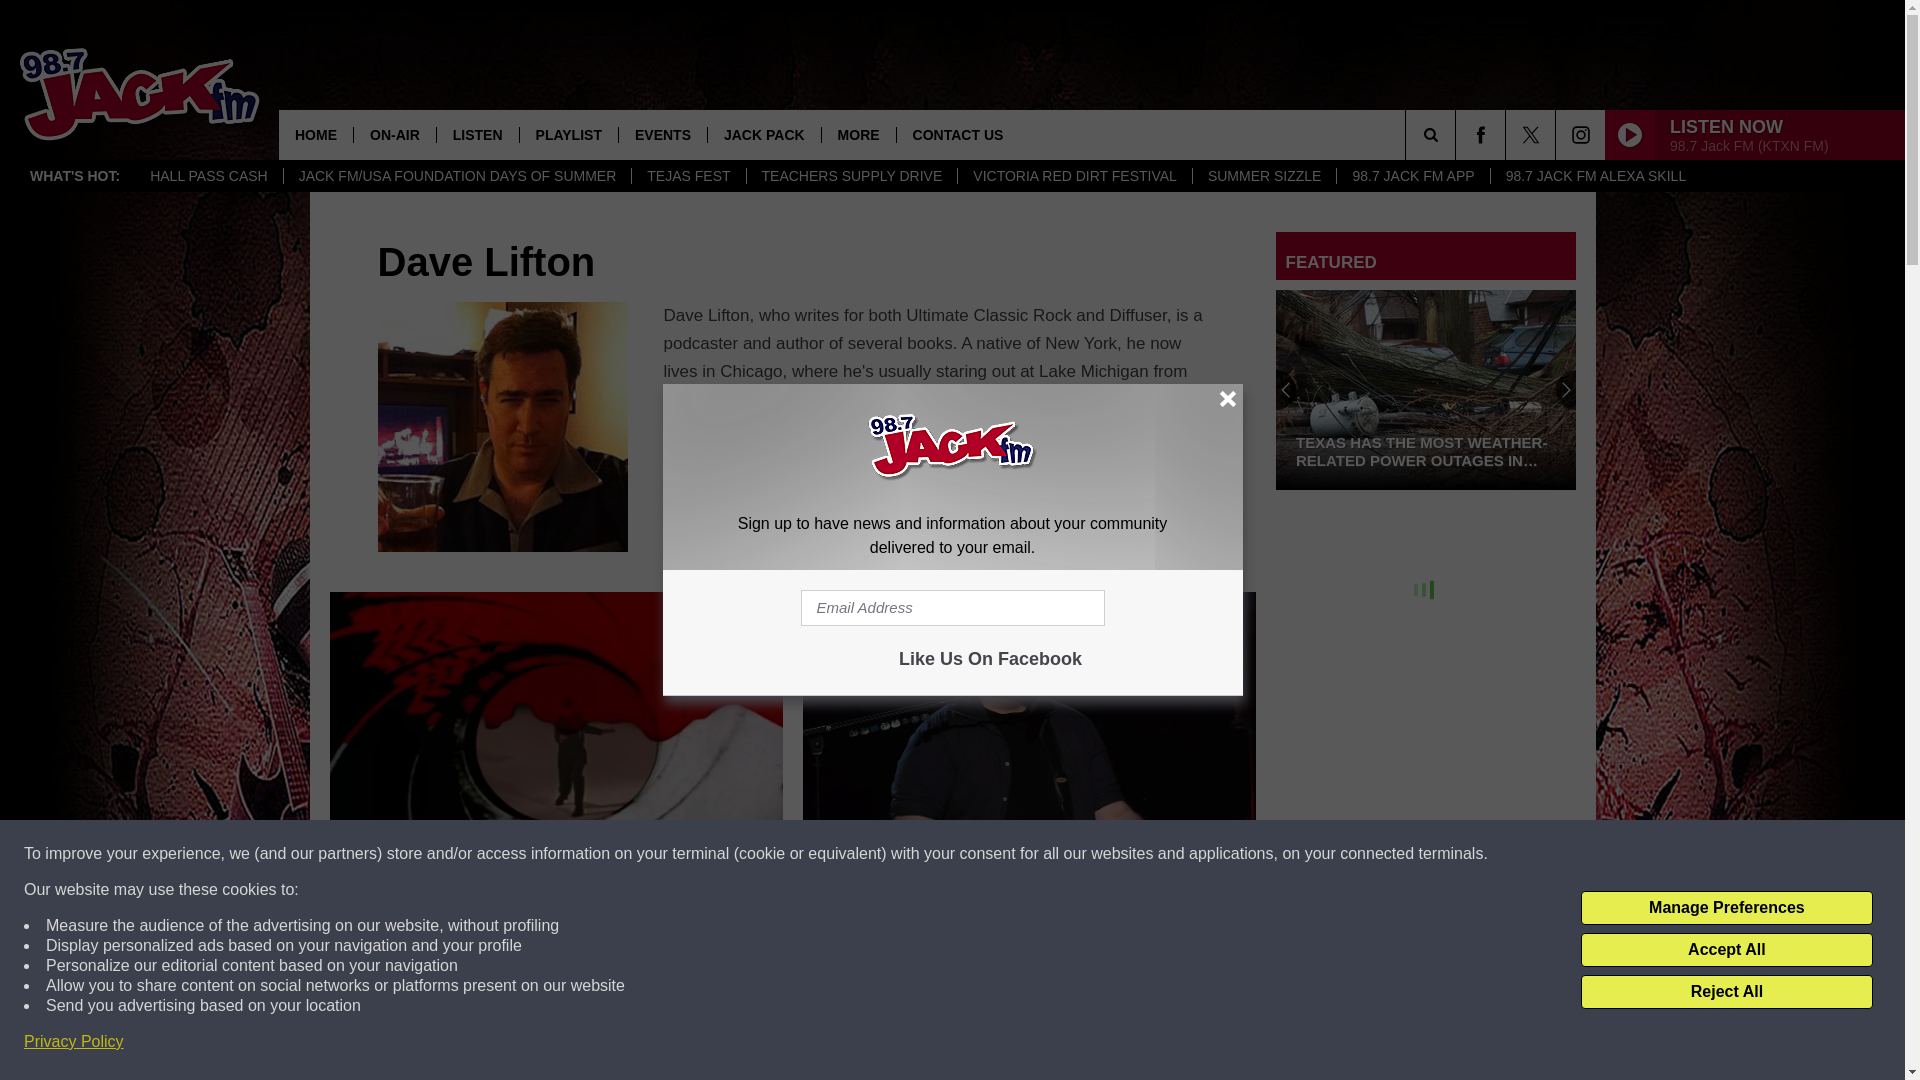  What do you see at coordinates (958, 134) in the screenshot?
I see `CONTACT US` at bounding box center [958, 134].